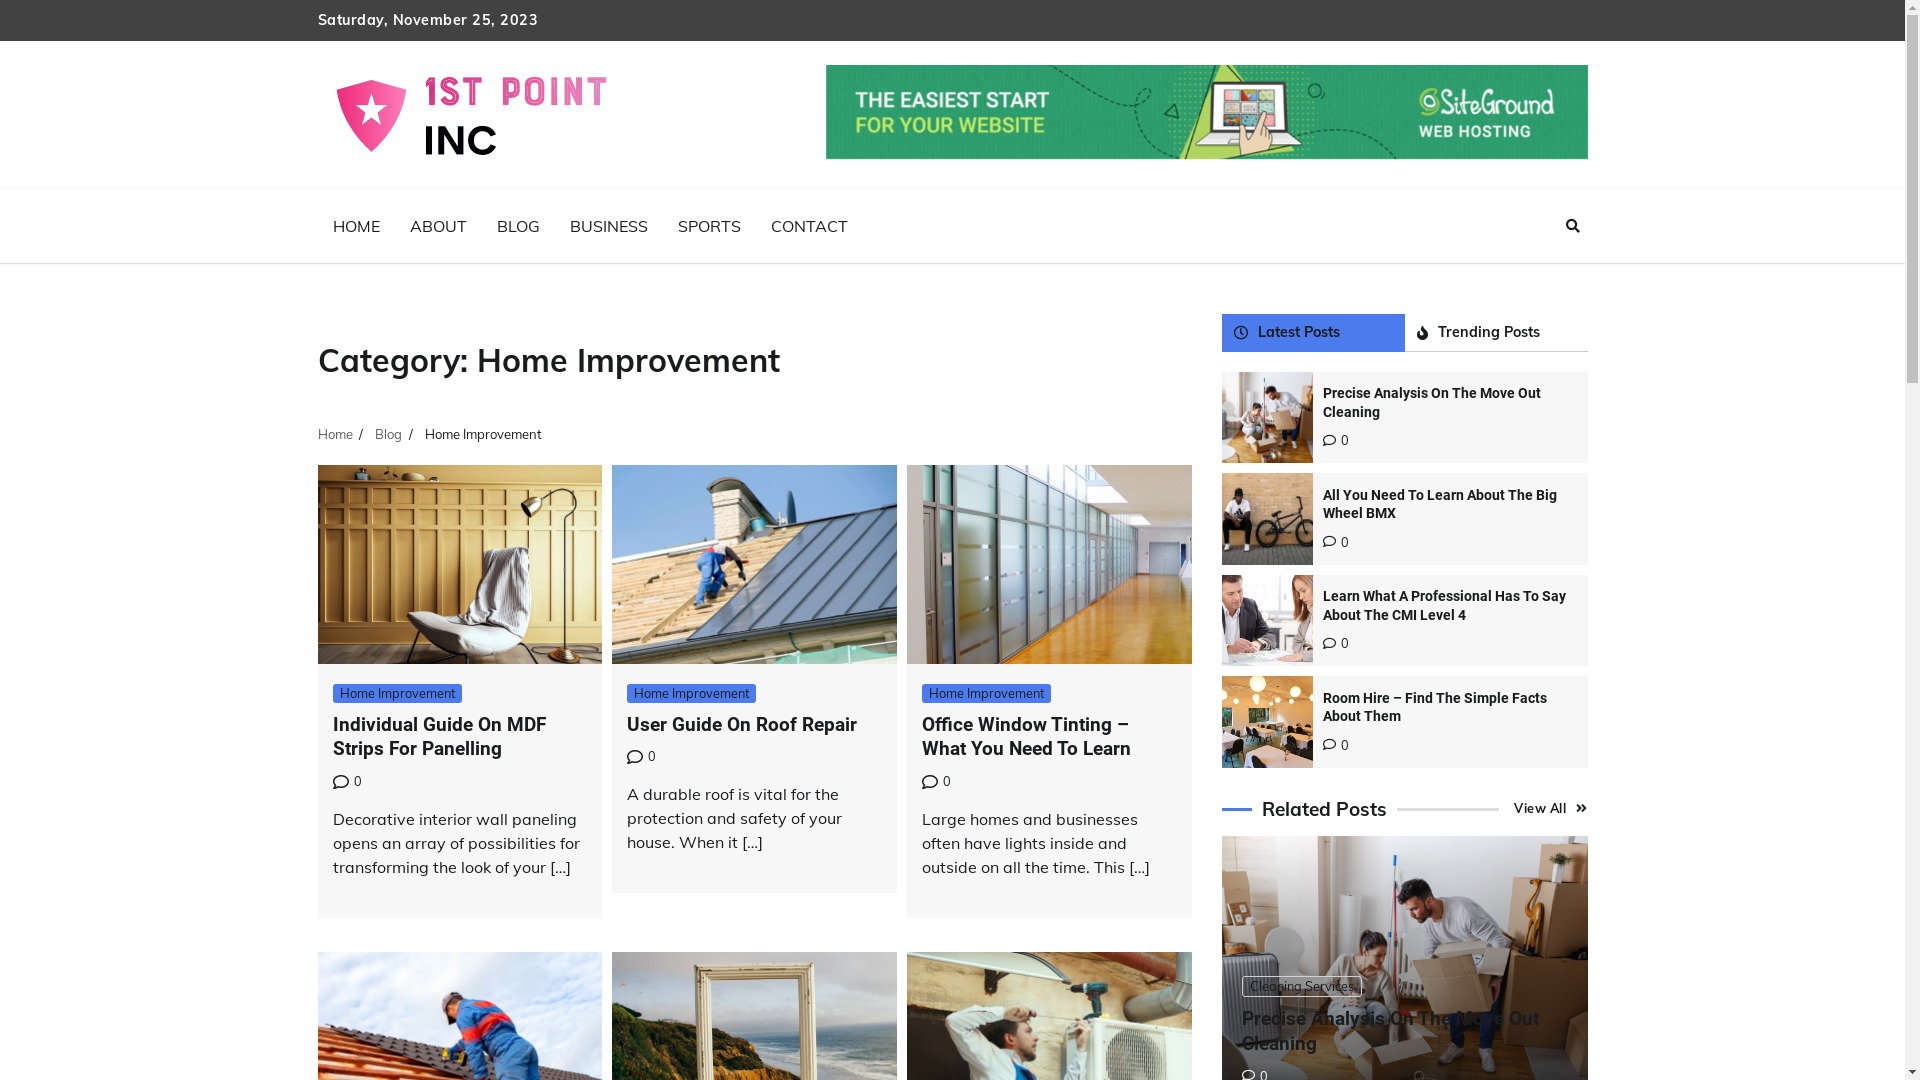  What do you see at coordinates (692, 694) in the screenshot?
I see `Home Improvement` at bounding box center [692, 694].